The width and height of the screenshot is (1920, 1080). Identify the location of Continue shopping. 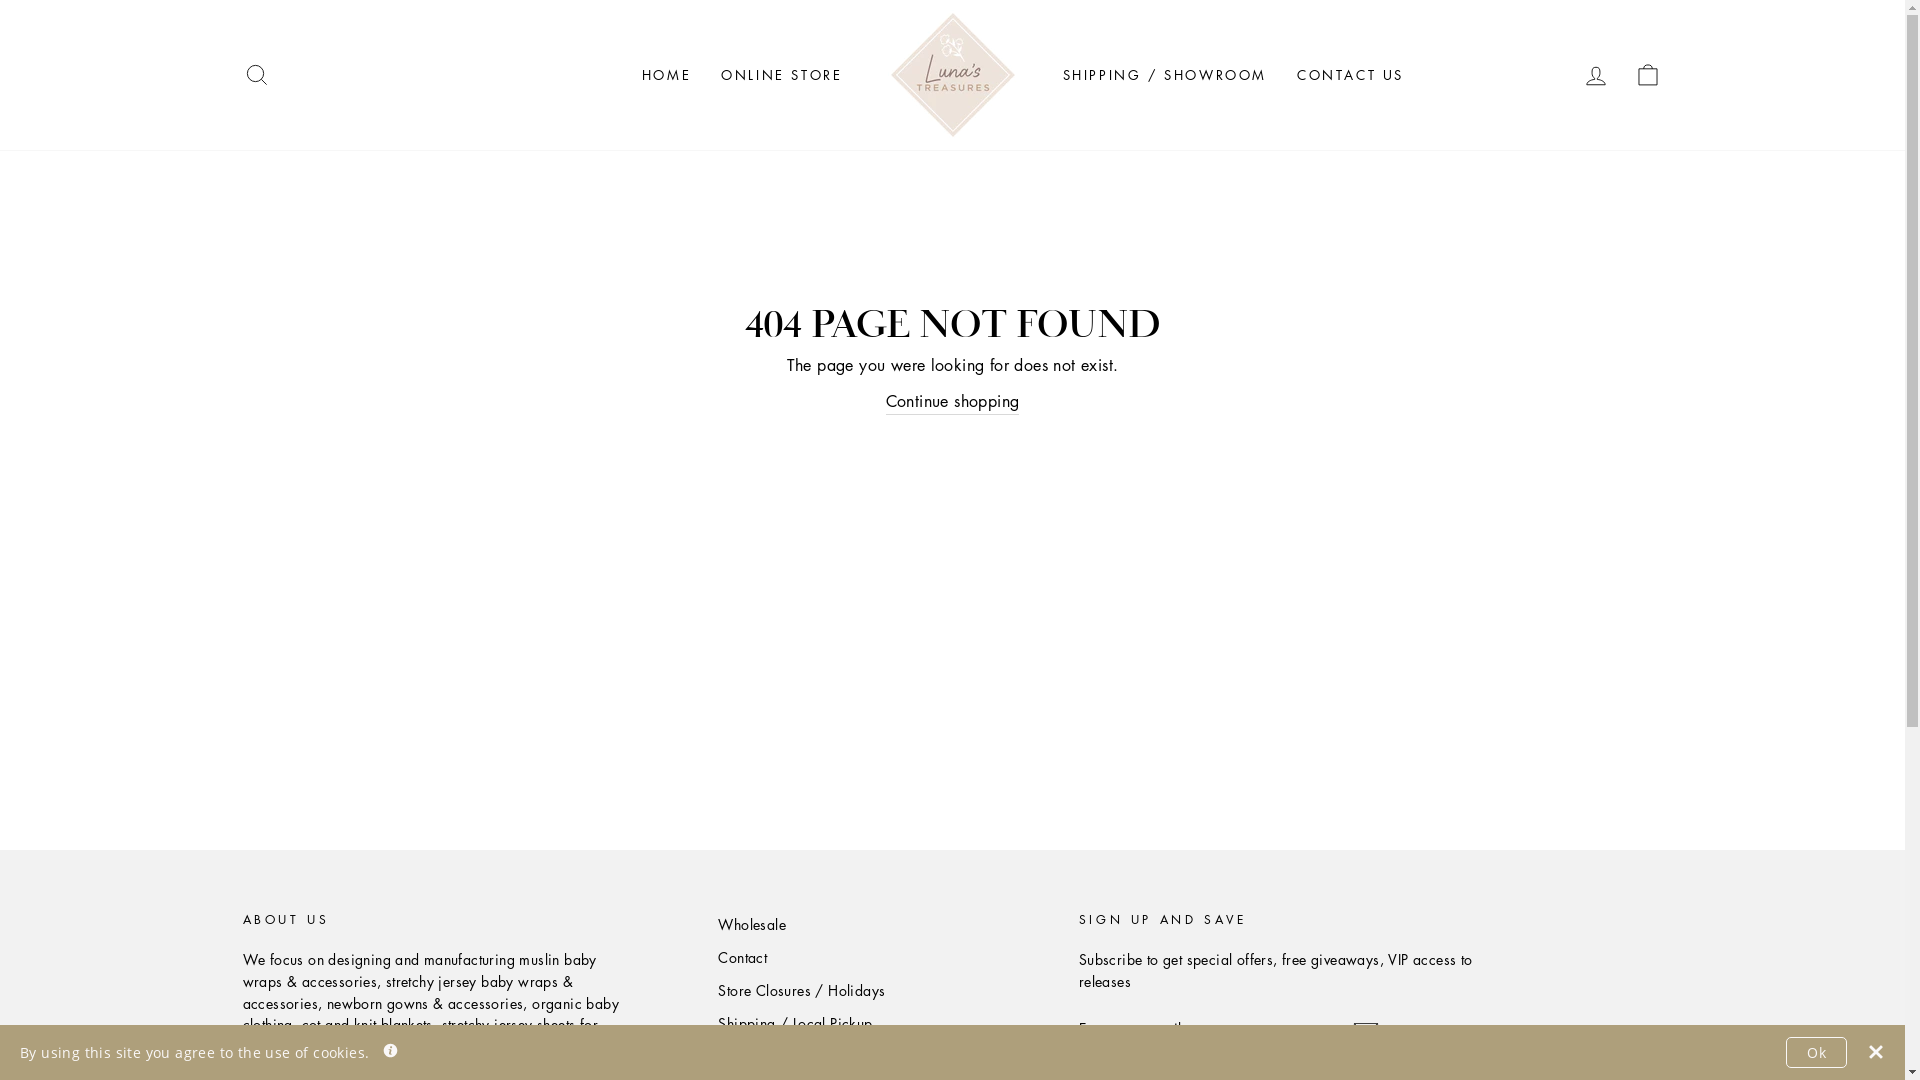
(953, 402).